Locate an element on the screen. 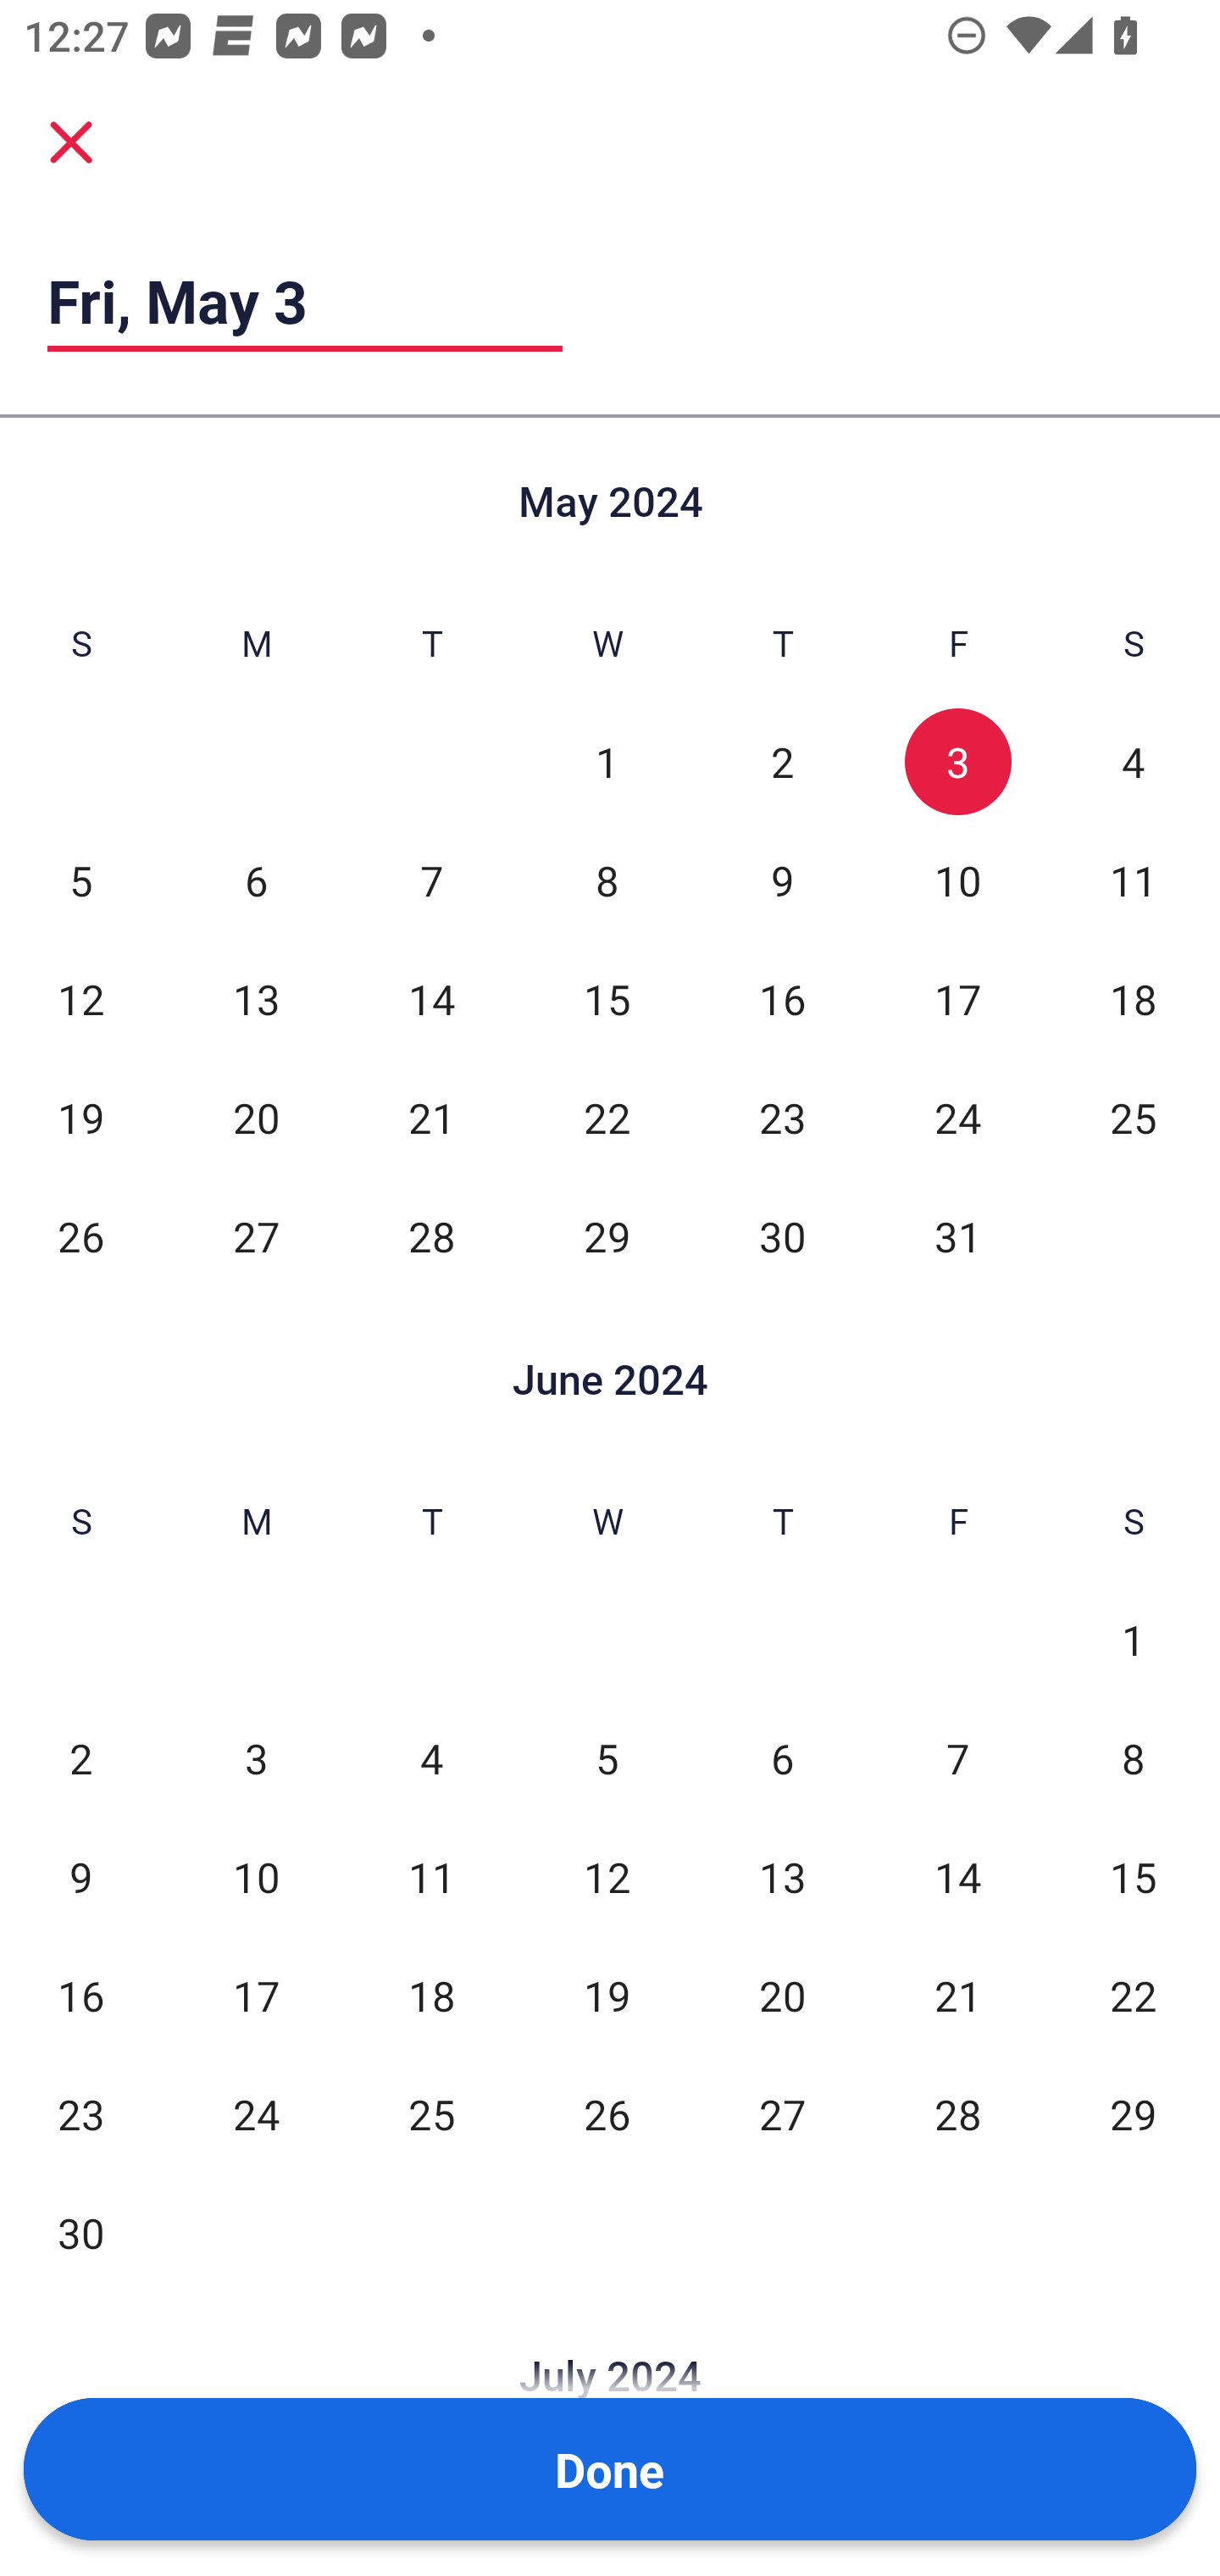 The height and width of the screenshot is (2576, 1220). 12 Sun, May 12, Not Selected is located at coordinates (80, 999).